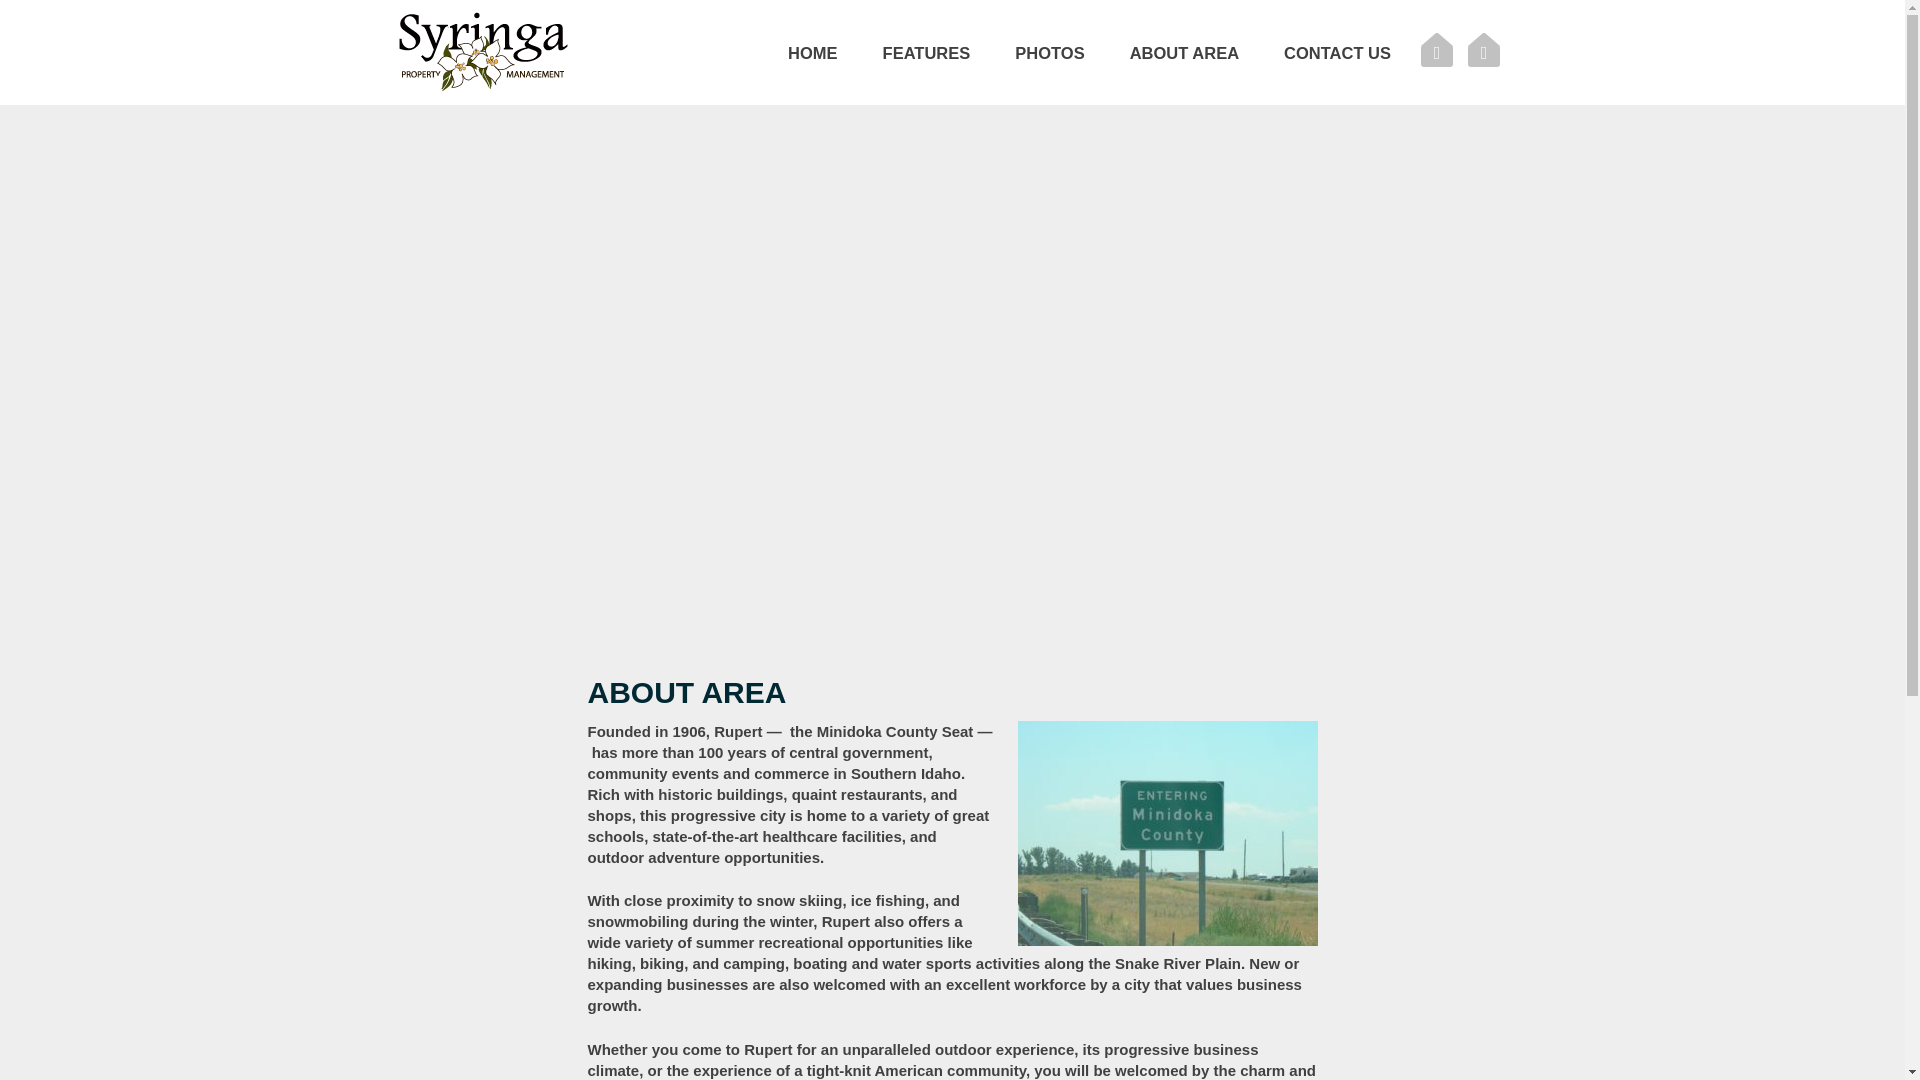  I want to click on Contact Us, so click(1338, 52).